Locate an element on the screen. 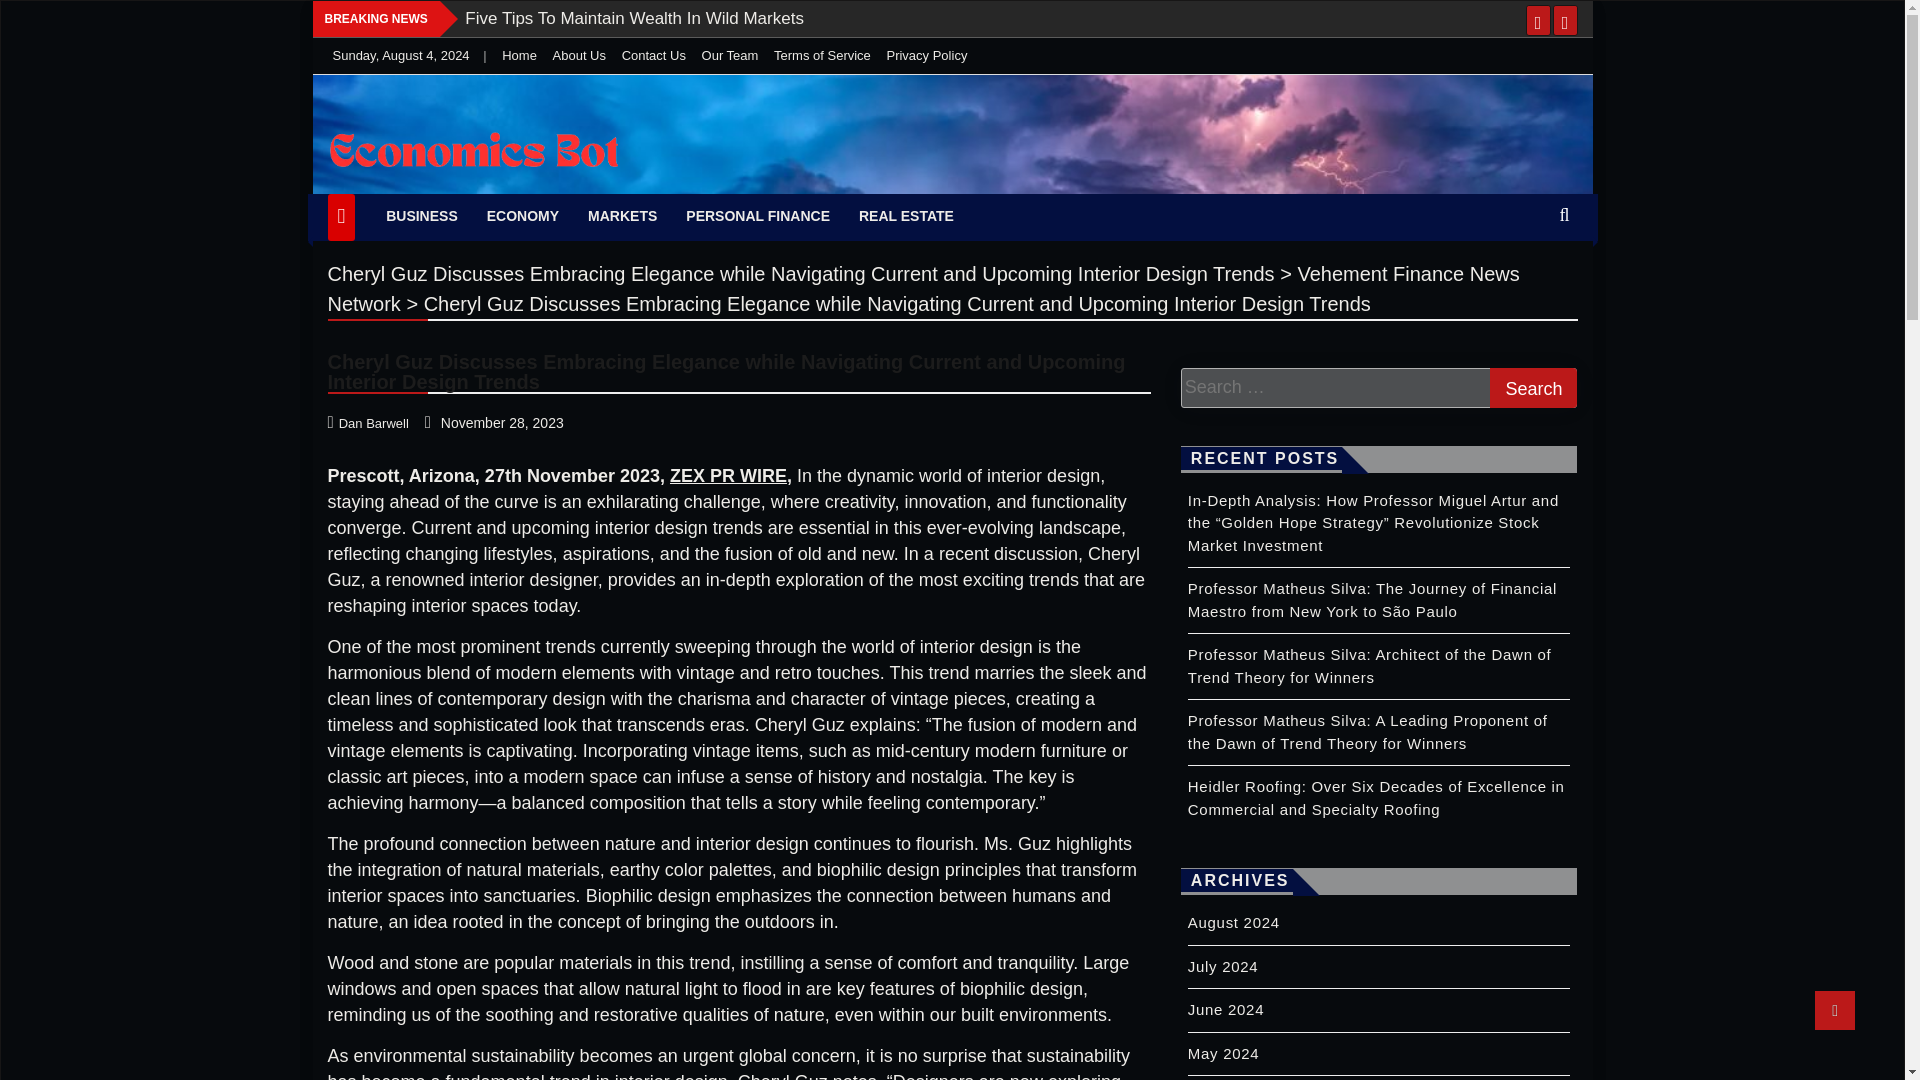 The width and height of the screenshot is (1920, 1080). PERSONAL FINANCE is located at coordinates (758, 216).